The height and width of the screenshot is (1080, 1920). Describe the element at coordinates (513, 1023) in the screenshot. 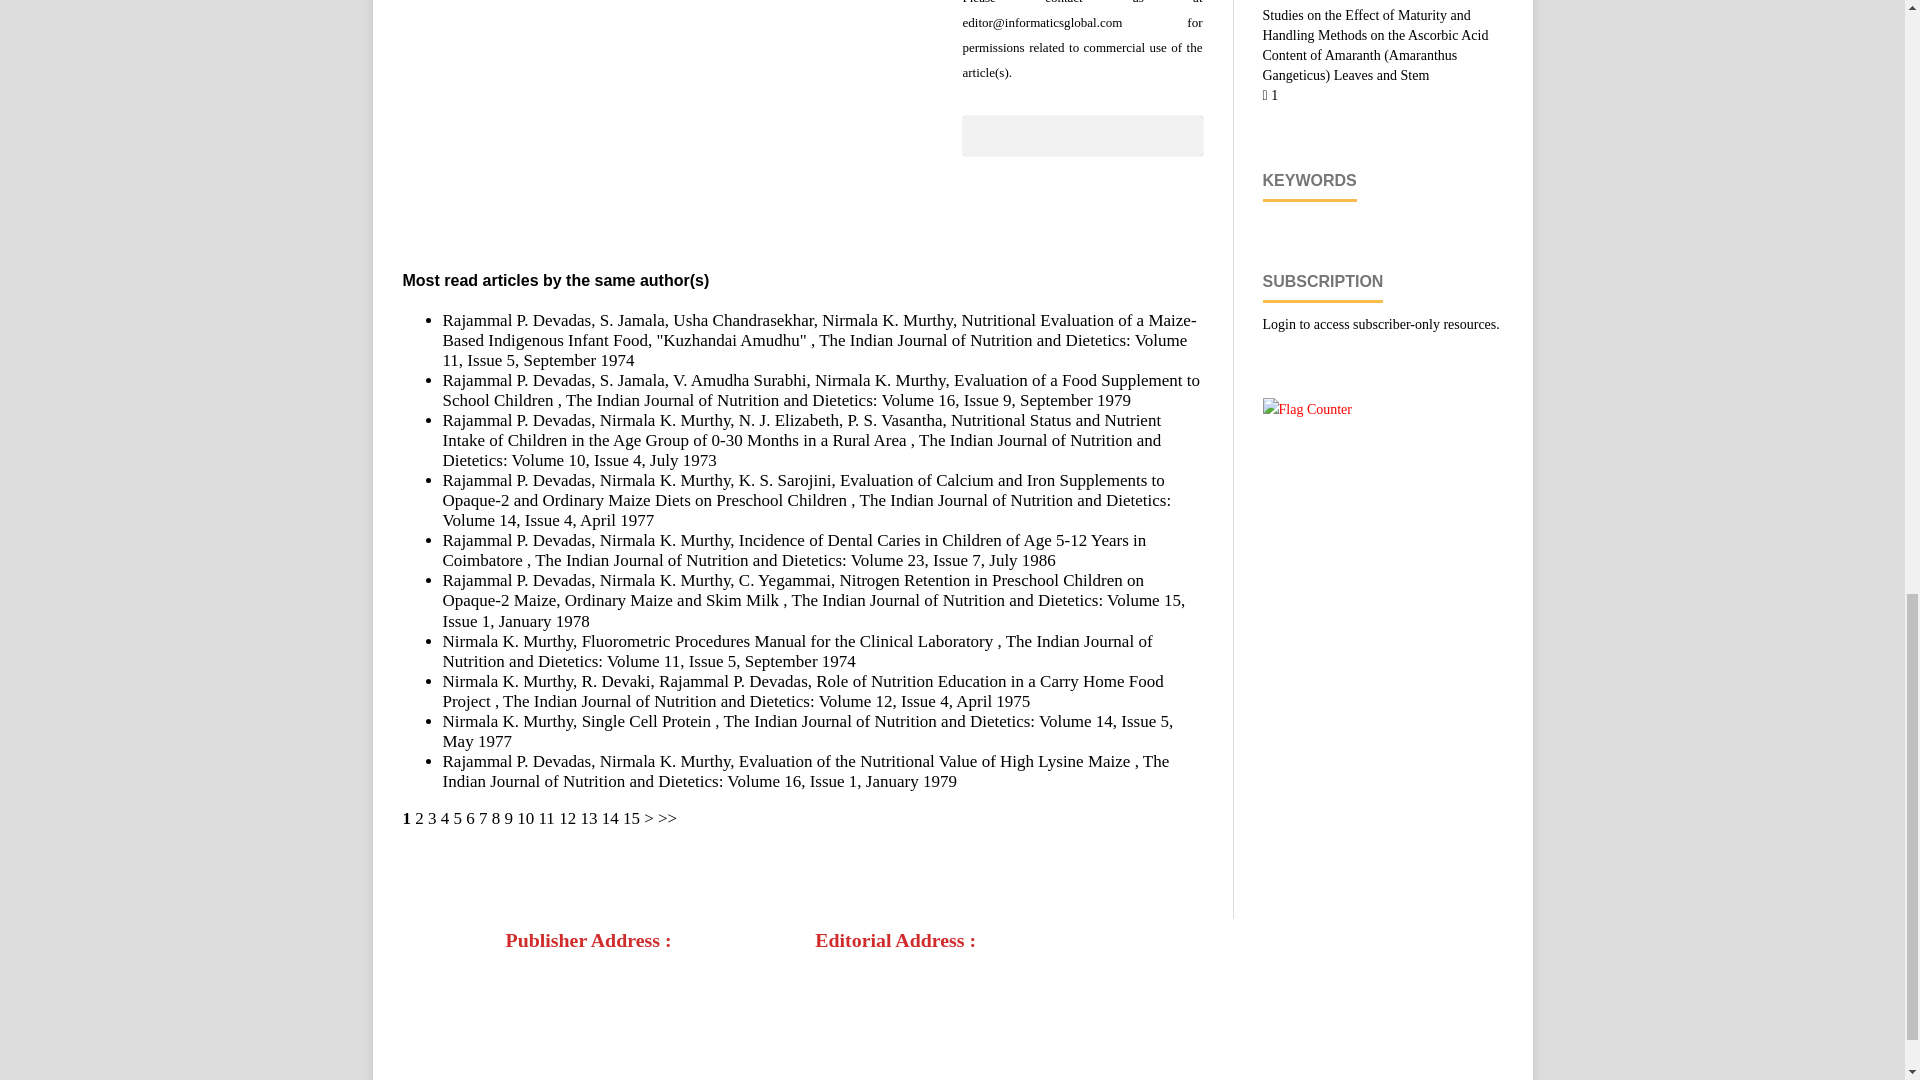

I see `wd-phone-light` at that location.